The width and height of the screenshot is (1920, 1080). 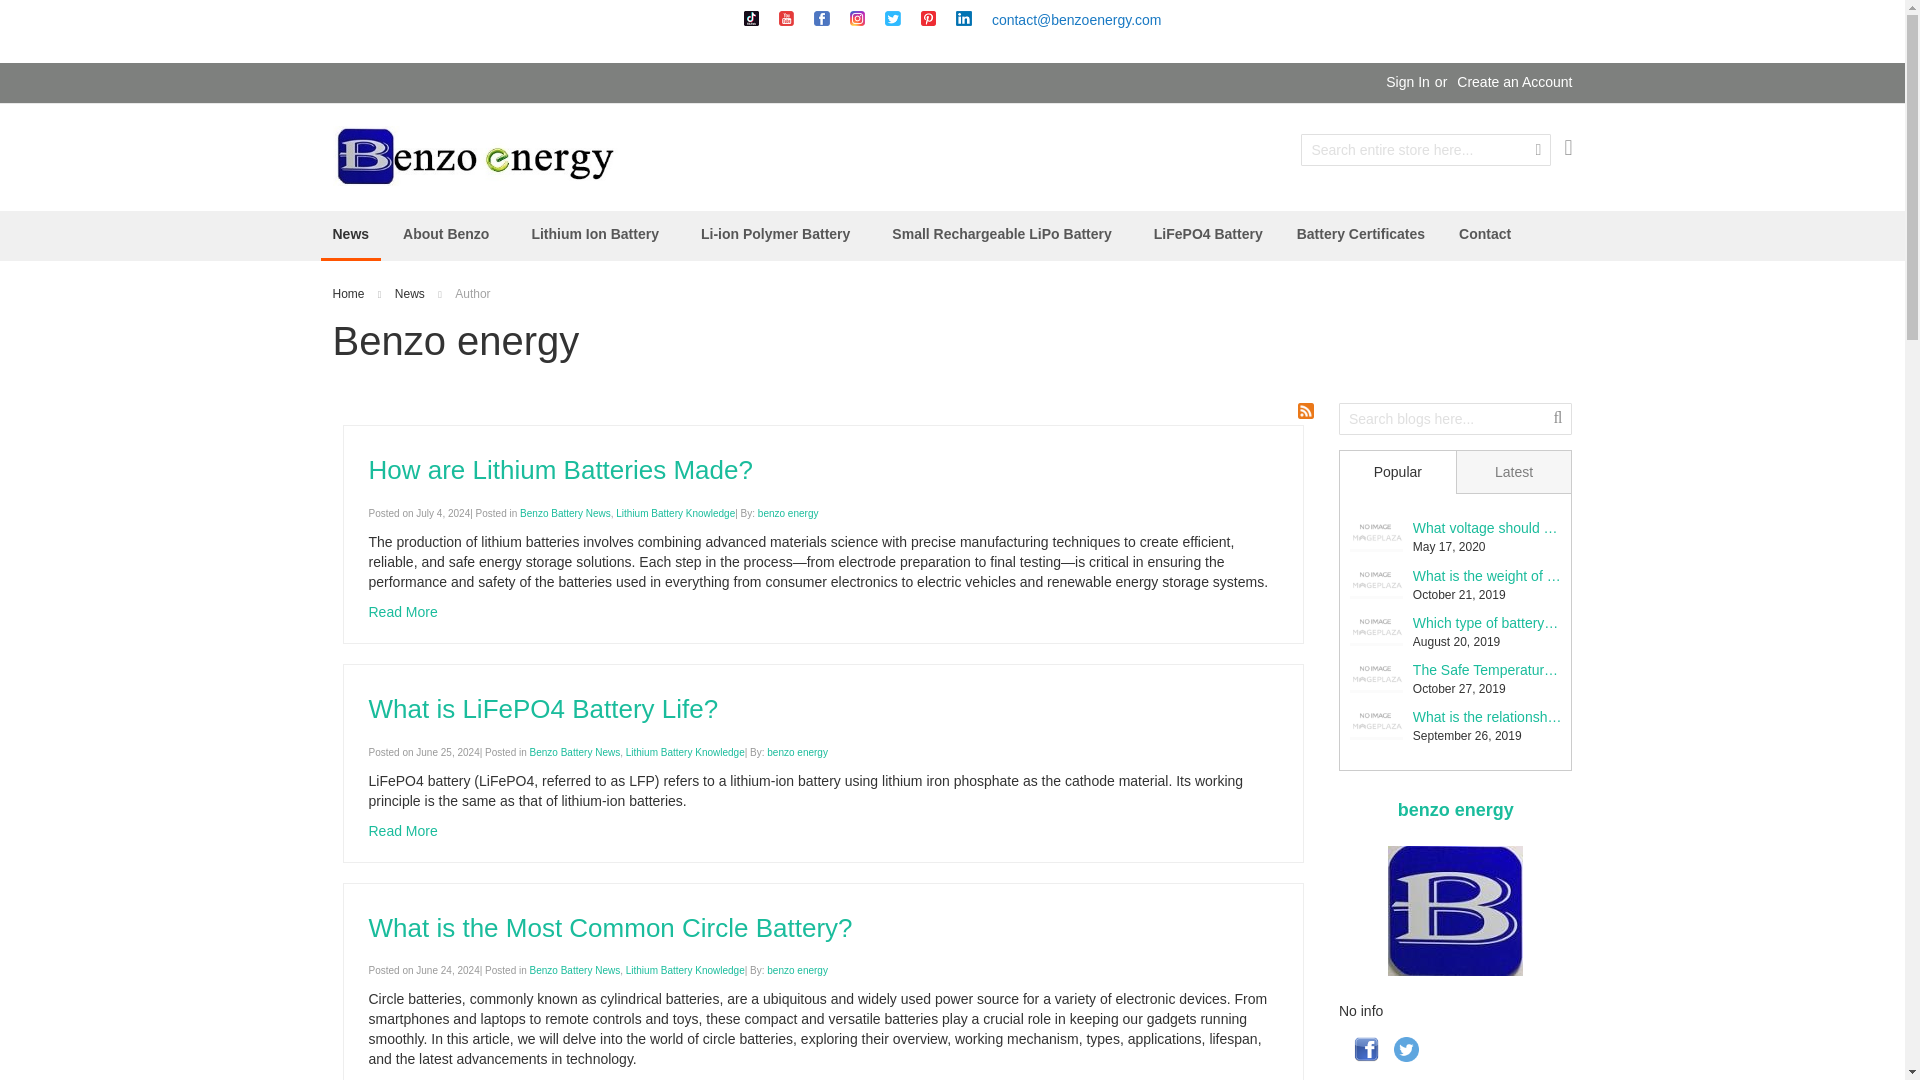 I want to click on Lipo battery manufacturer Linkedin, so click(x=964, y=18).